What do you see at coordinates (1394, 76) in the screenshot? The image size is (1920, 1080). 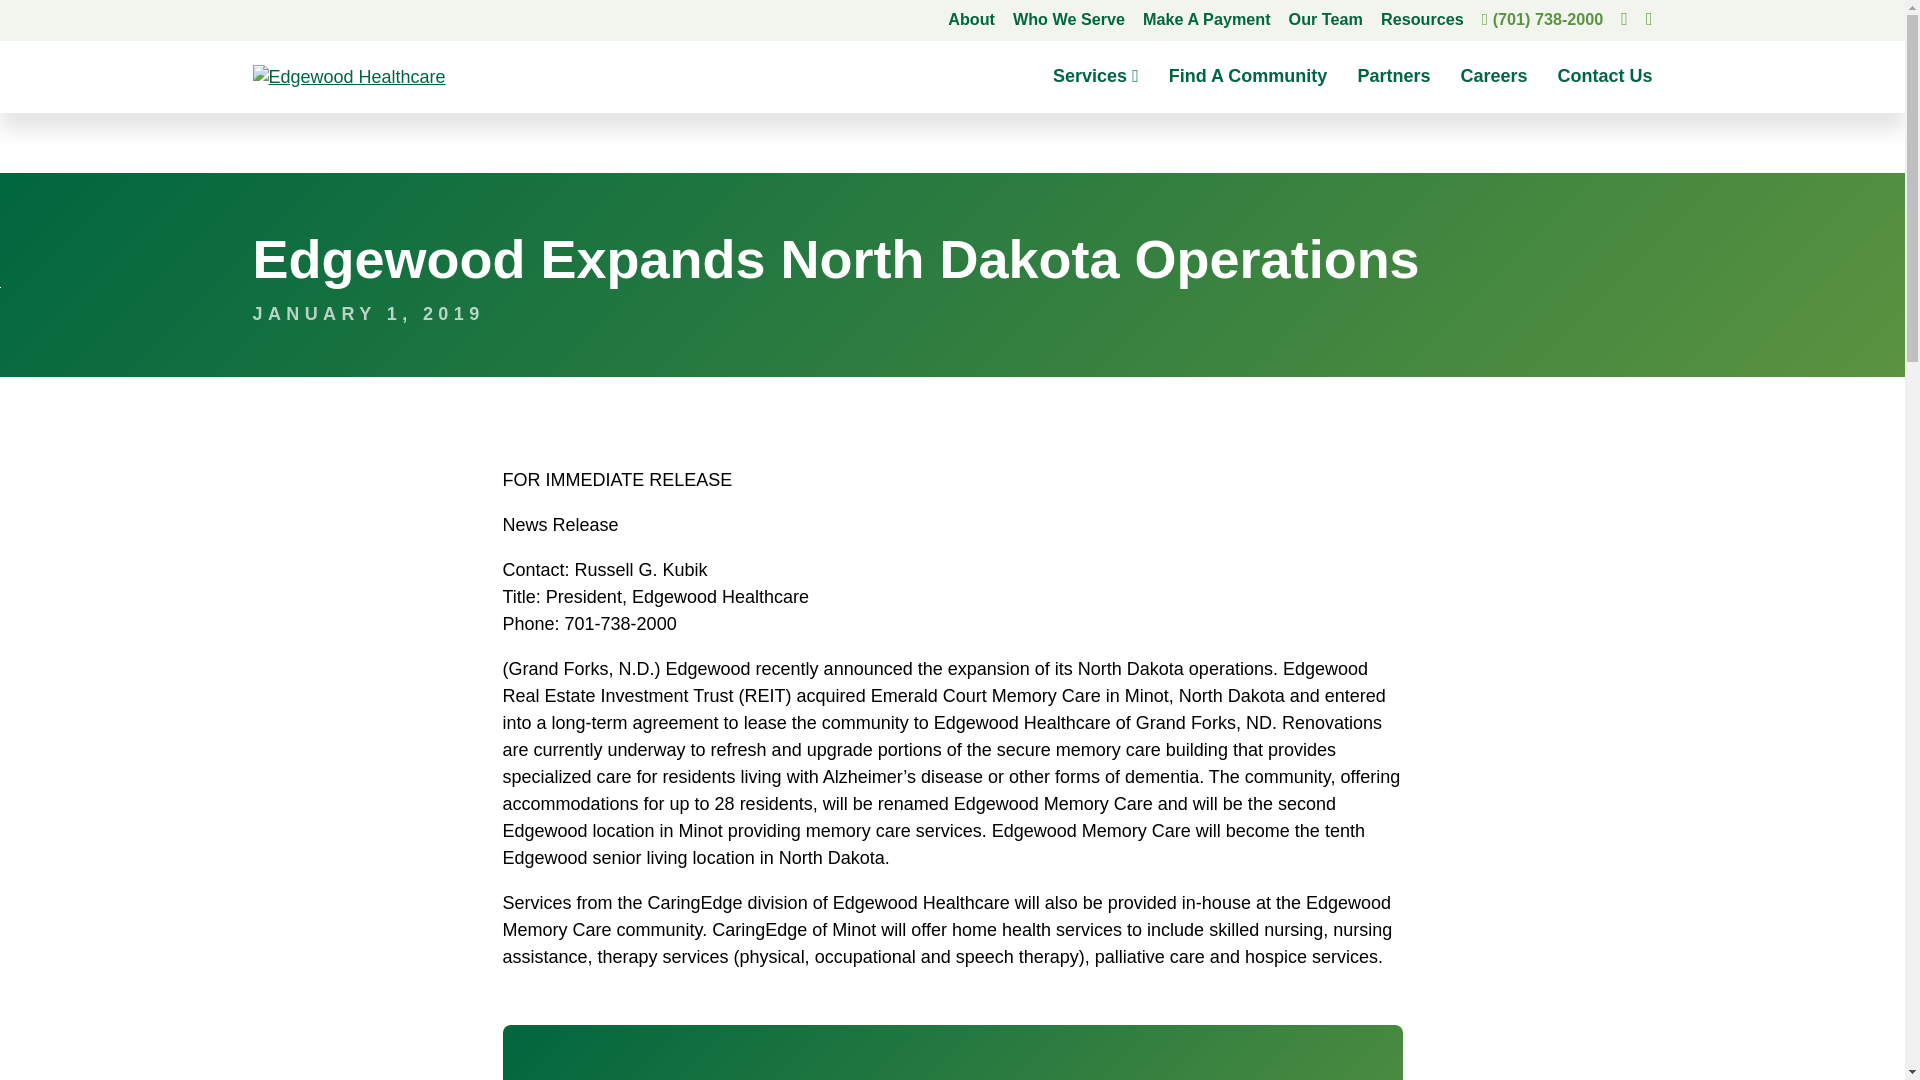 I see `Partners` at bounding box center [1394, 76].